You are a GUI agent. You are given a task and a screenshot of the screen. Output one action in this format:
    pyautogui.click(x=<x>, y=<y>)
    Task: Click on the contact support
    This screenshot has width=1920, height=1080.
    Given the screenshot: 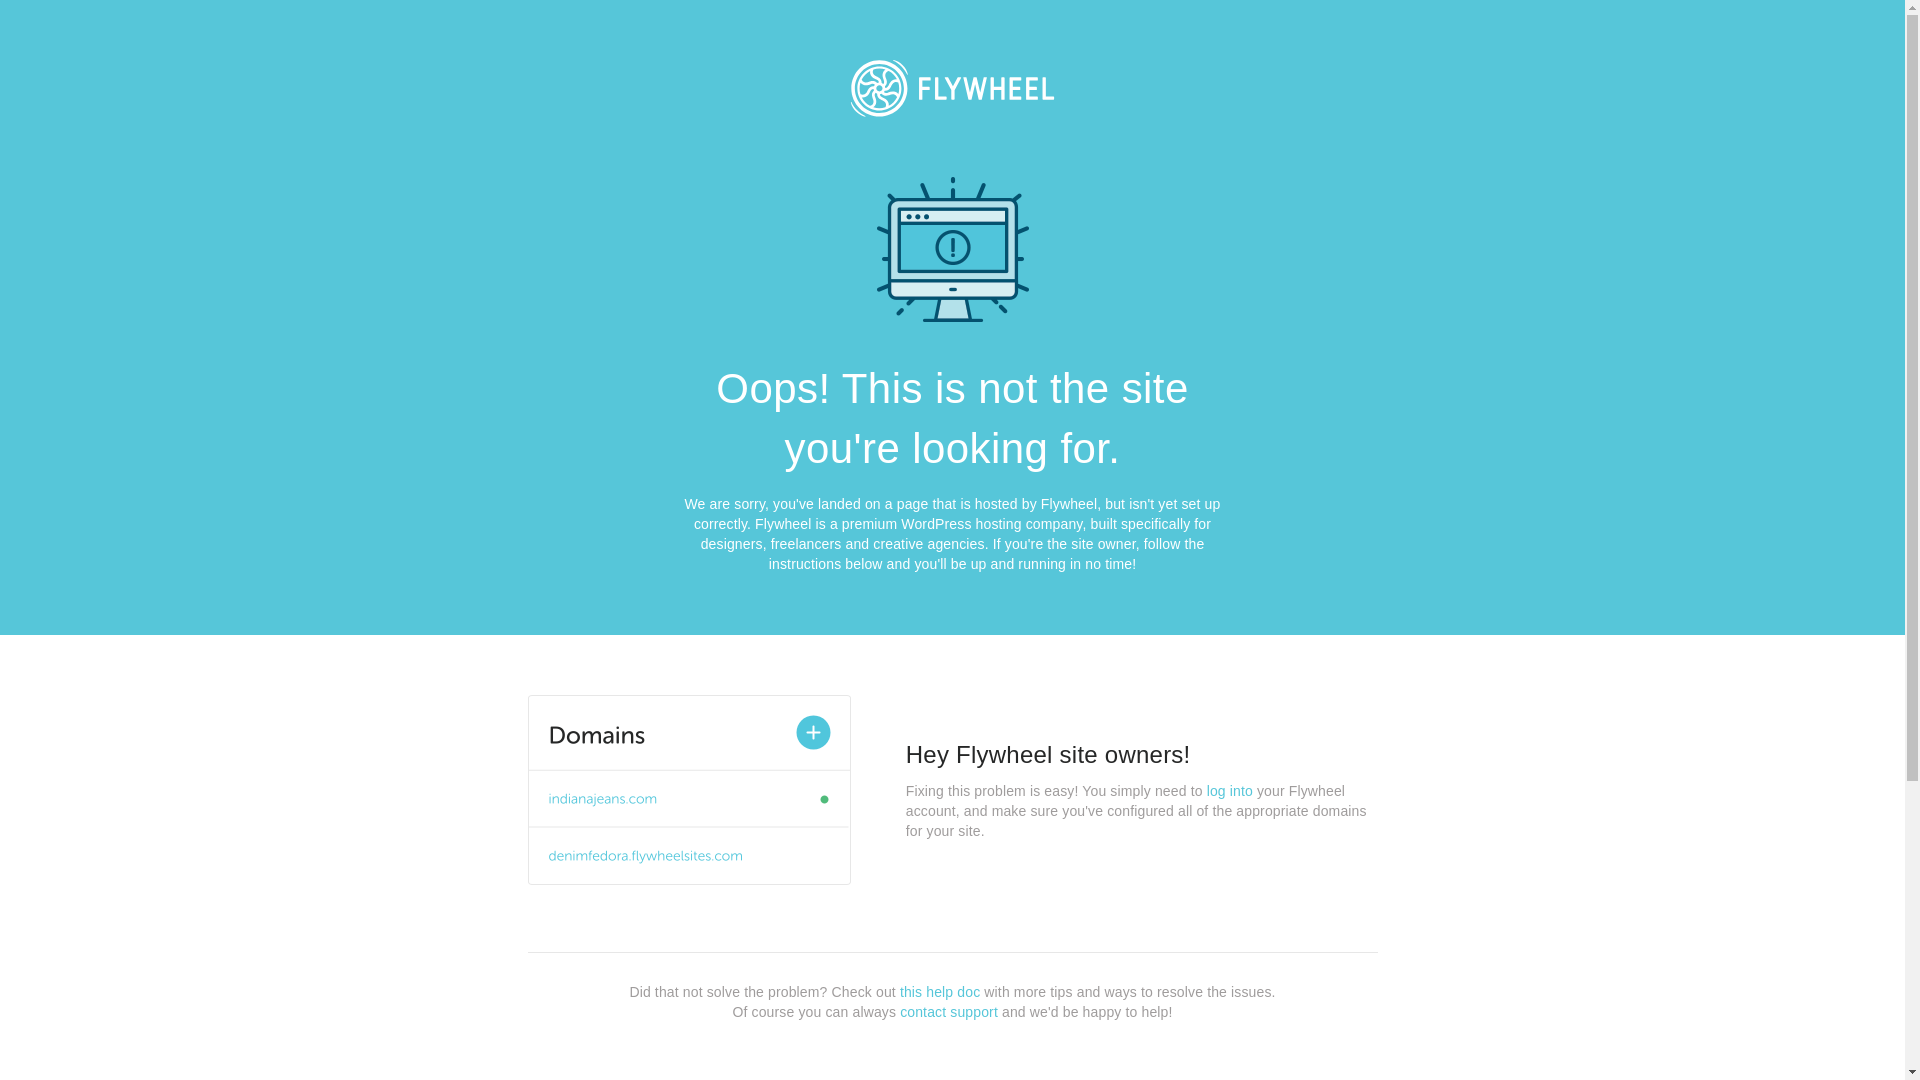 What is the action you would take?
    pyautogui.click(x=949, y=1012)
    